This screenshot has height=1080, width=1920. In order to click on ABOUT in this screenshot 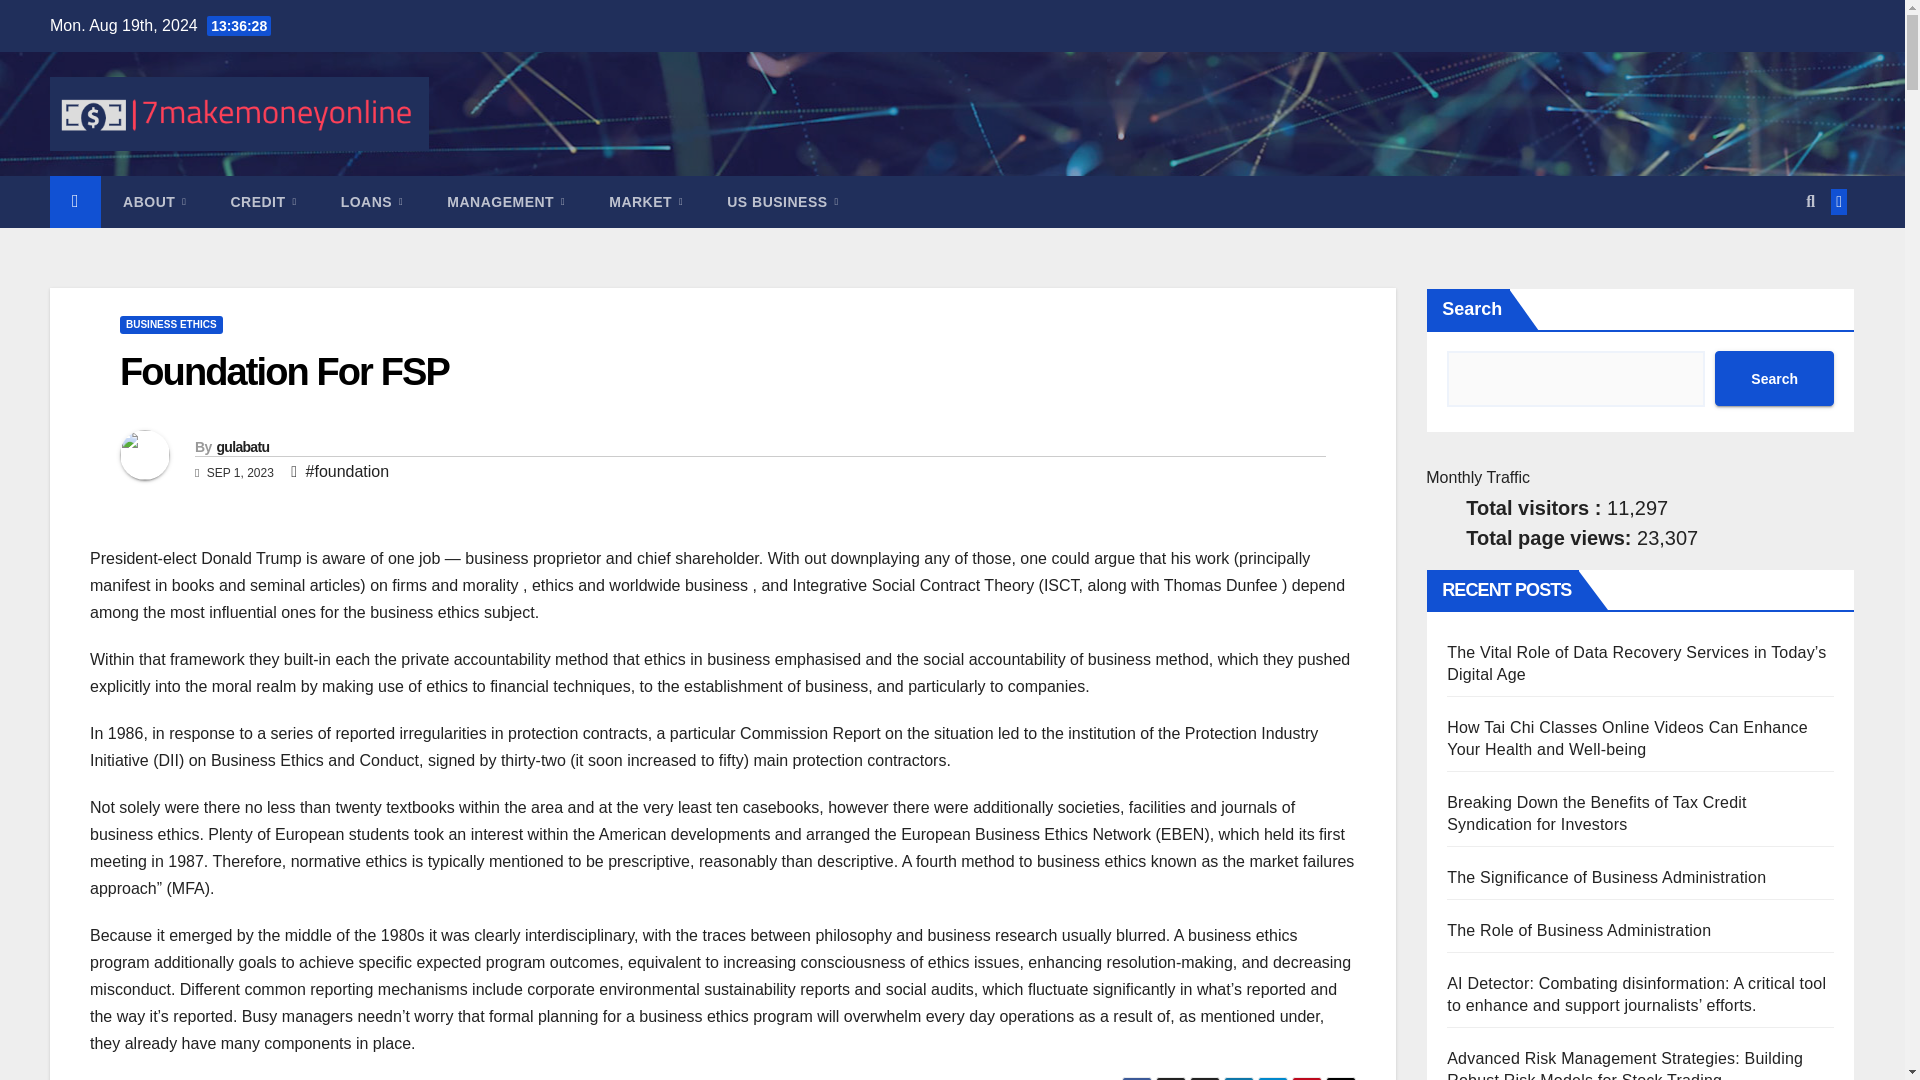, I will do `click(154, 202)`.